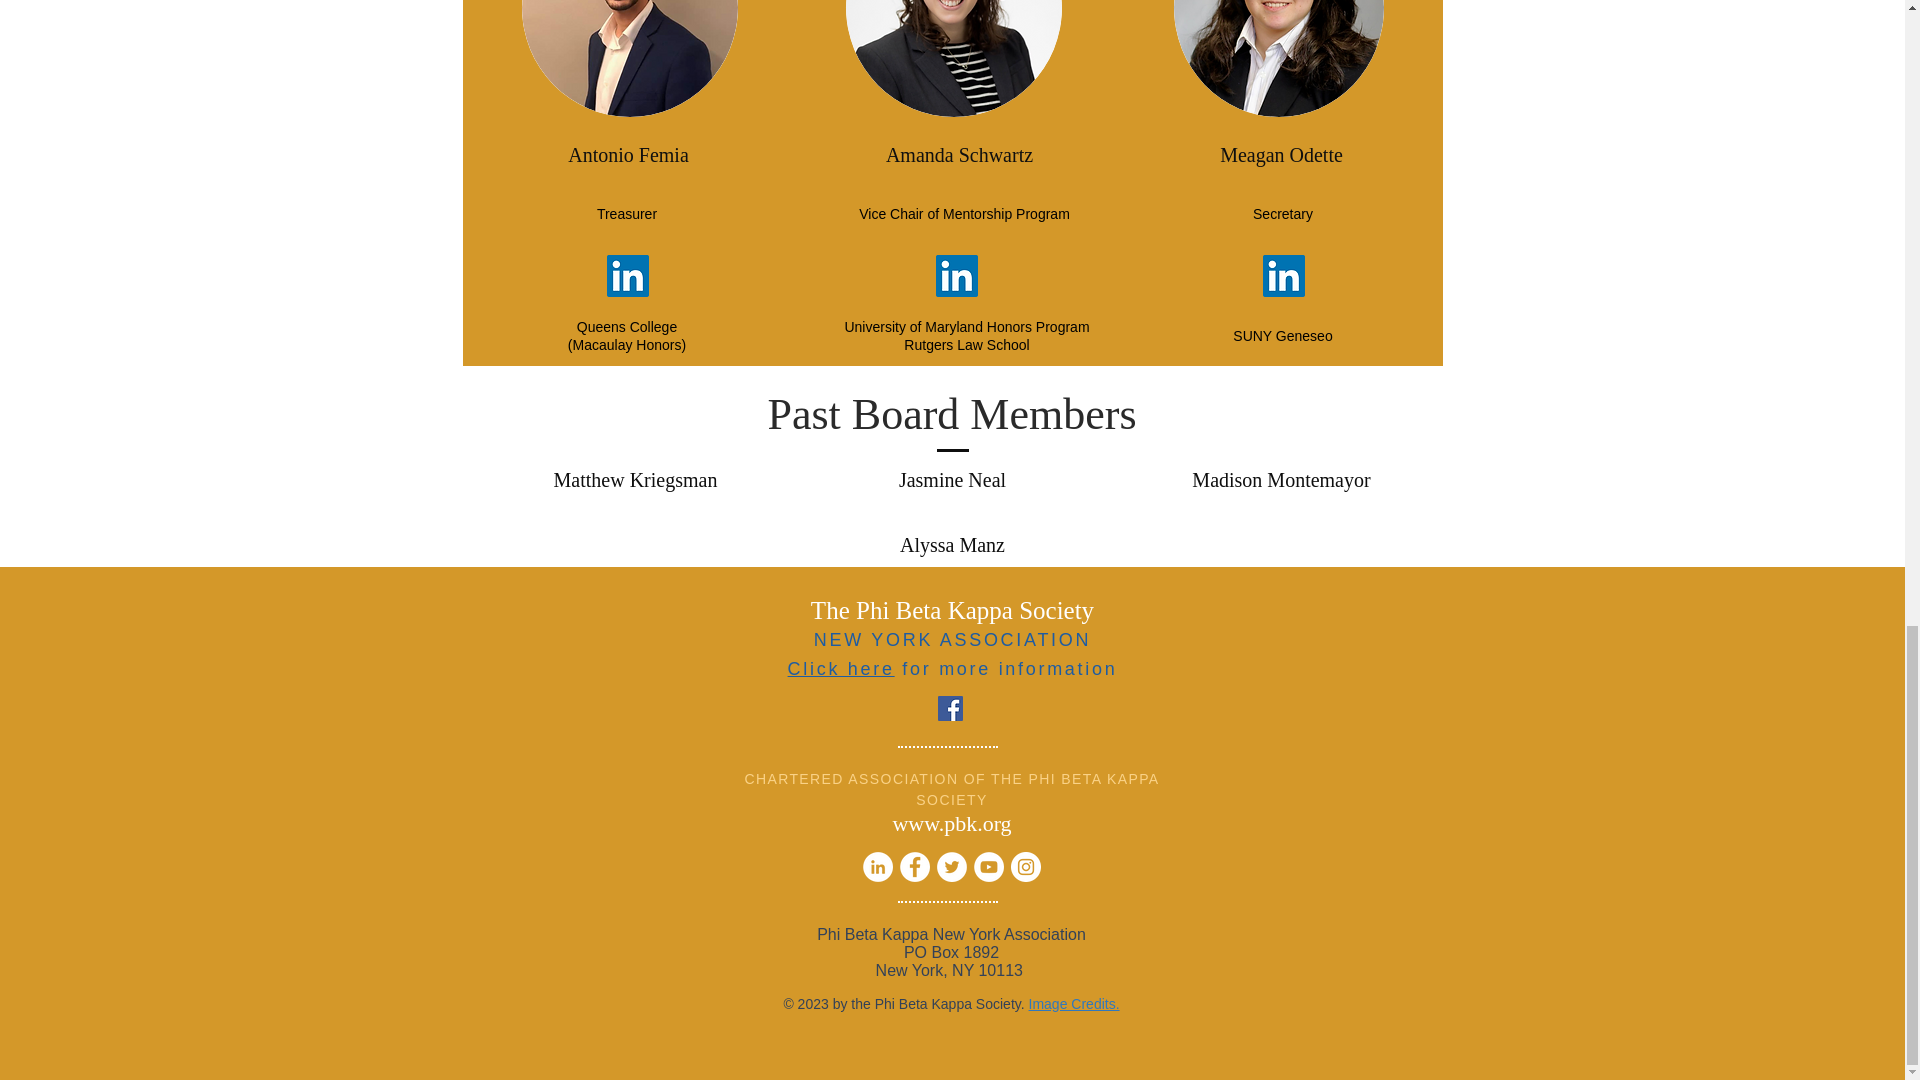 This screenshot has height=1080, width=1920. What do you see at coordinates (952, 823) in the screenshot?
I see `www.pbk.org` at bounding box center [952, 823].